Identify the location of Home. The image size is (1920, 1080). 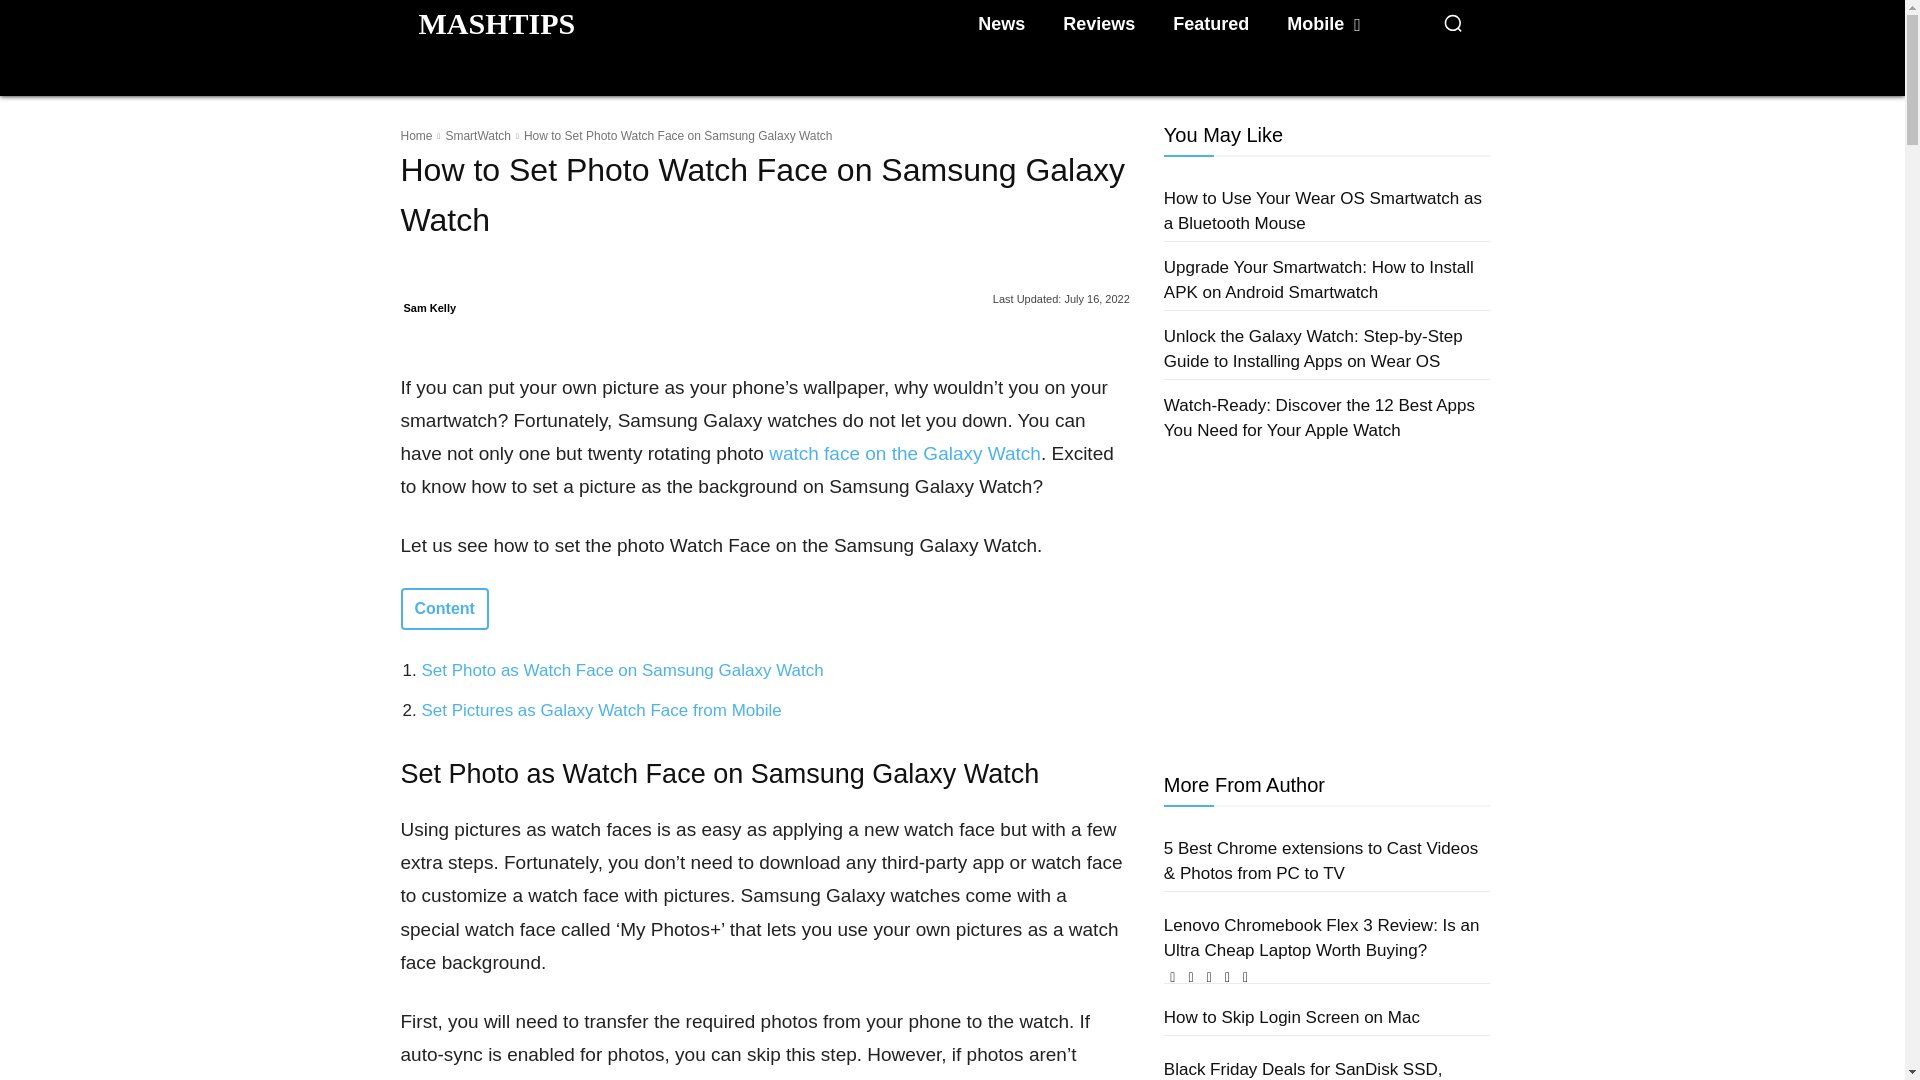
(416, 135).